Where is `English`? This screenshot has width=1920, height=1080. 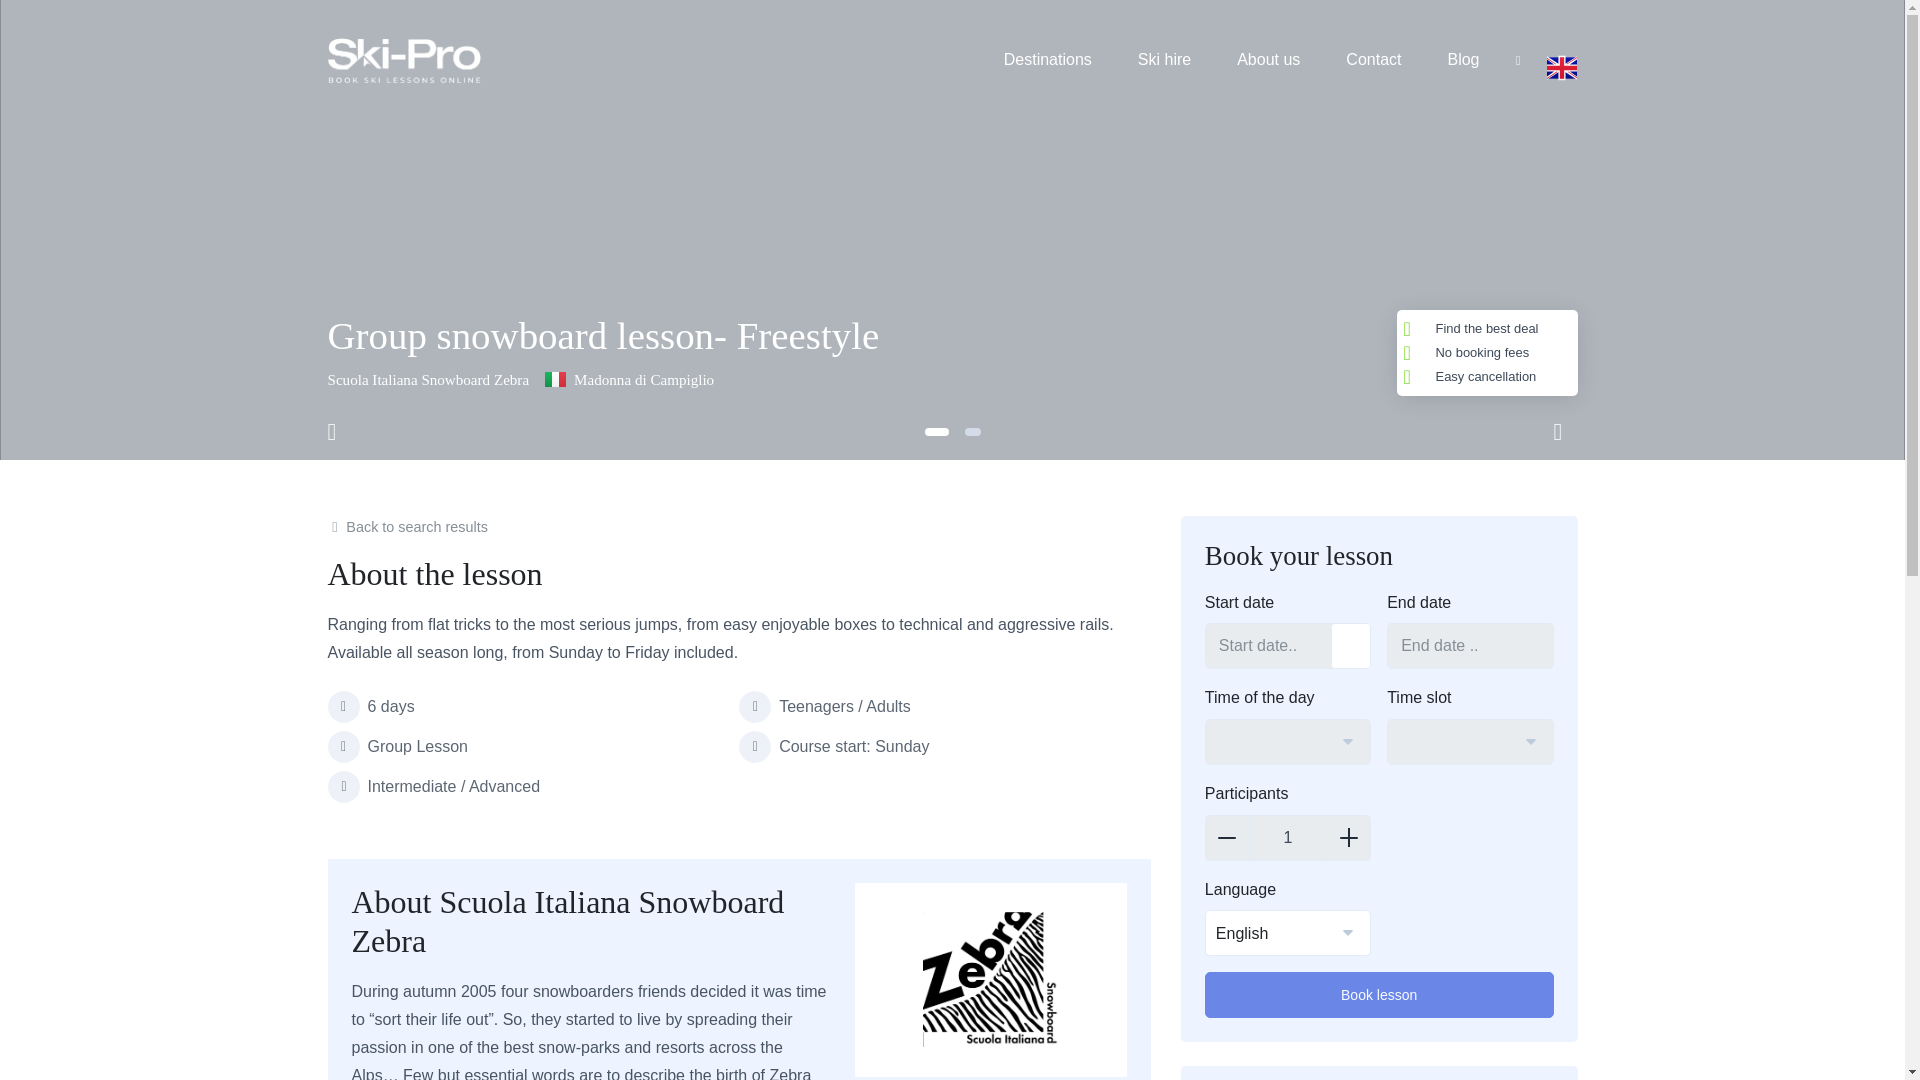
English is located at coordinates (1288, 934).